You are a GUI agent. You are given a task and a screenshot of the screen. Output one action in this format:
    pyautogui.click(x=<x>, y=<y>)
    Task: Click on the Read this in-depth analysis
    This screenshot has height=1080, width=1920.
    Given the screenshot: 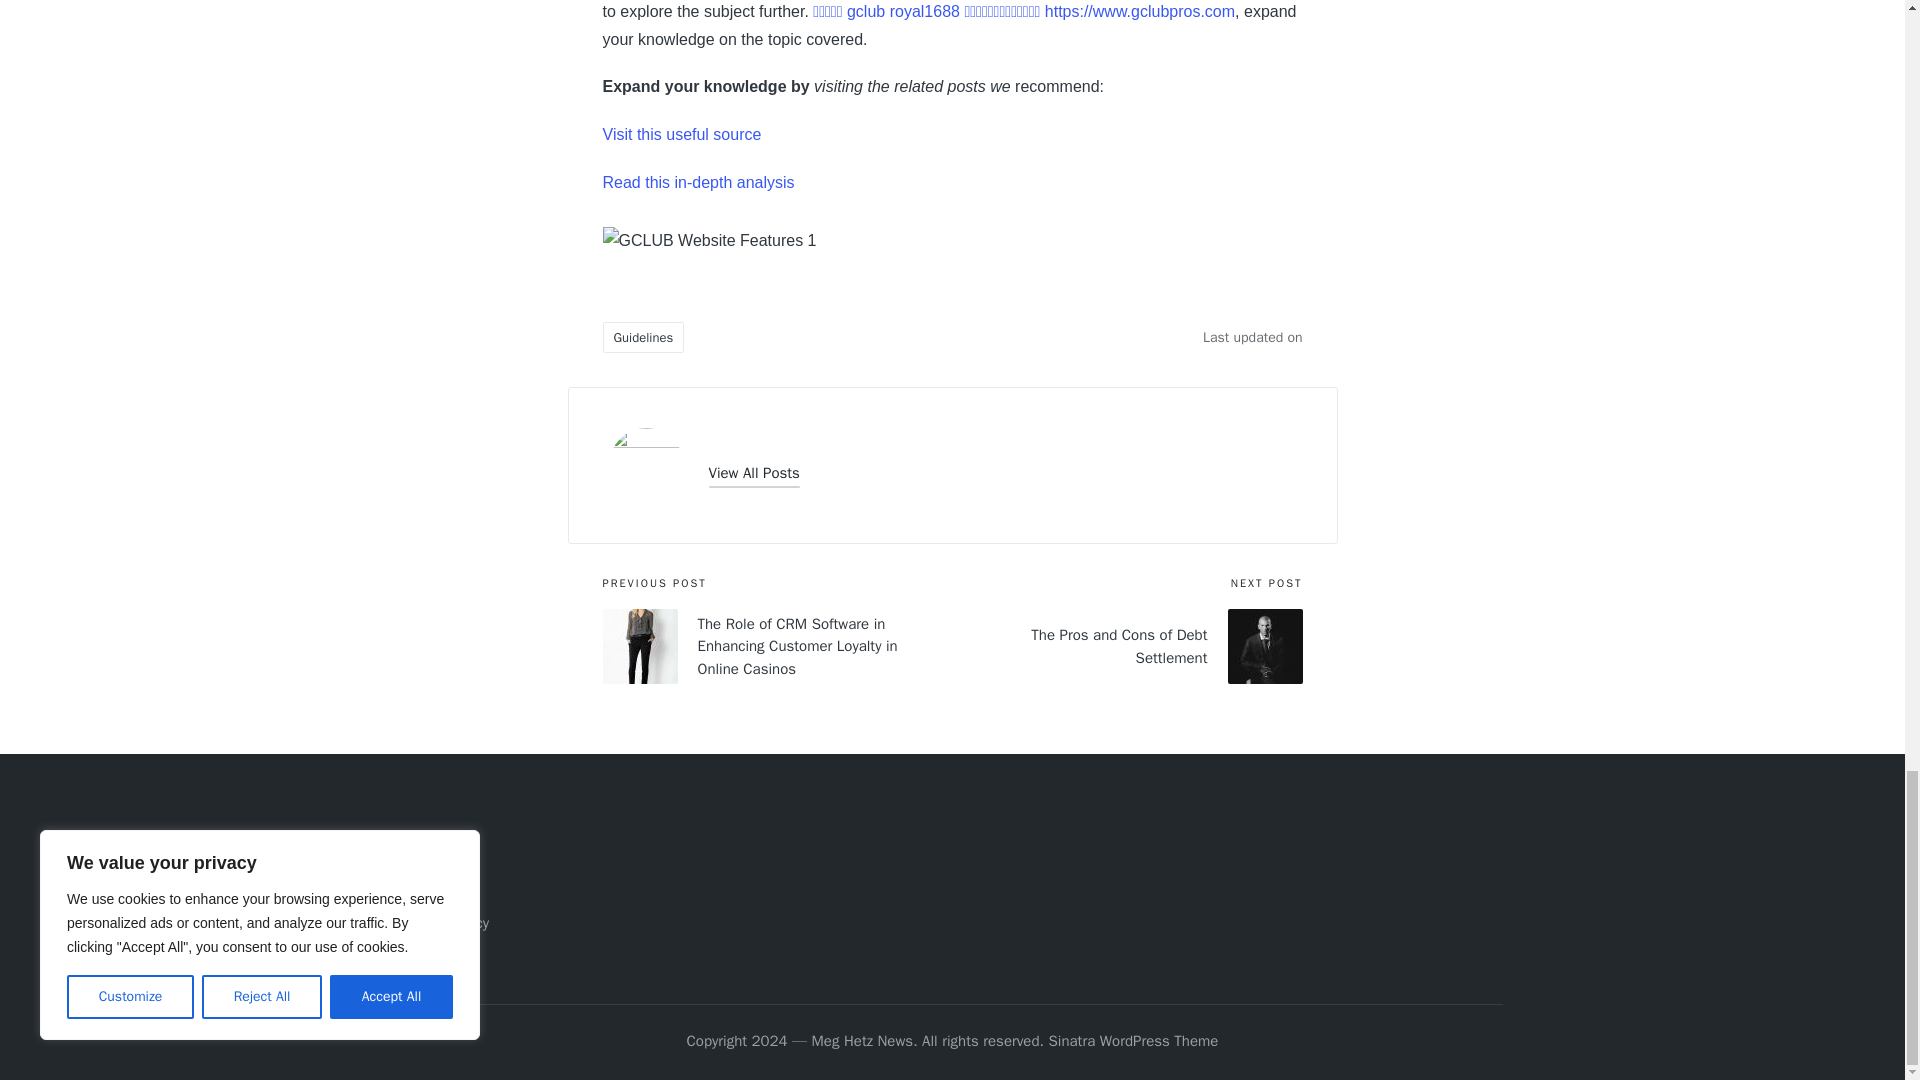 What is the action you would take?
    pyautogui.click(x=698, y=182)
    